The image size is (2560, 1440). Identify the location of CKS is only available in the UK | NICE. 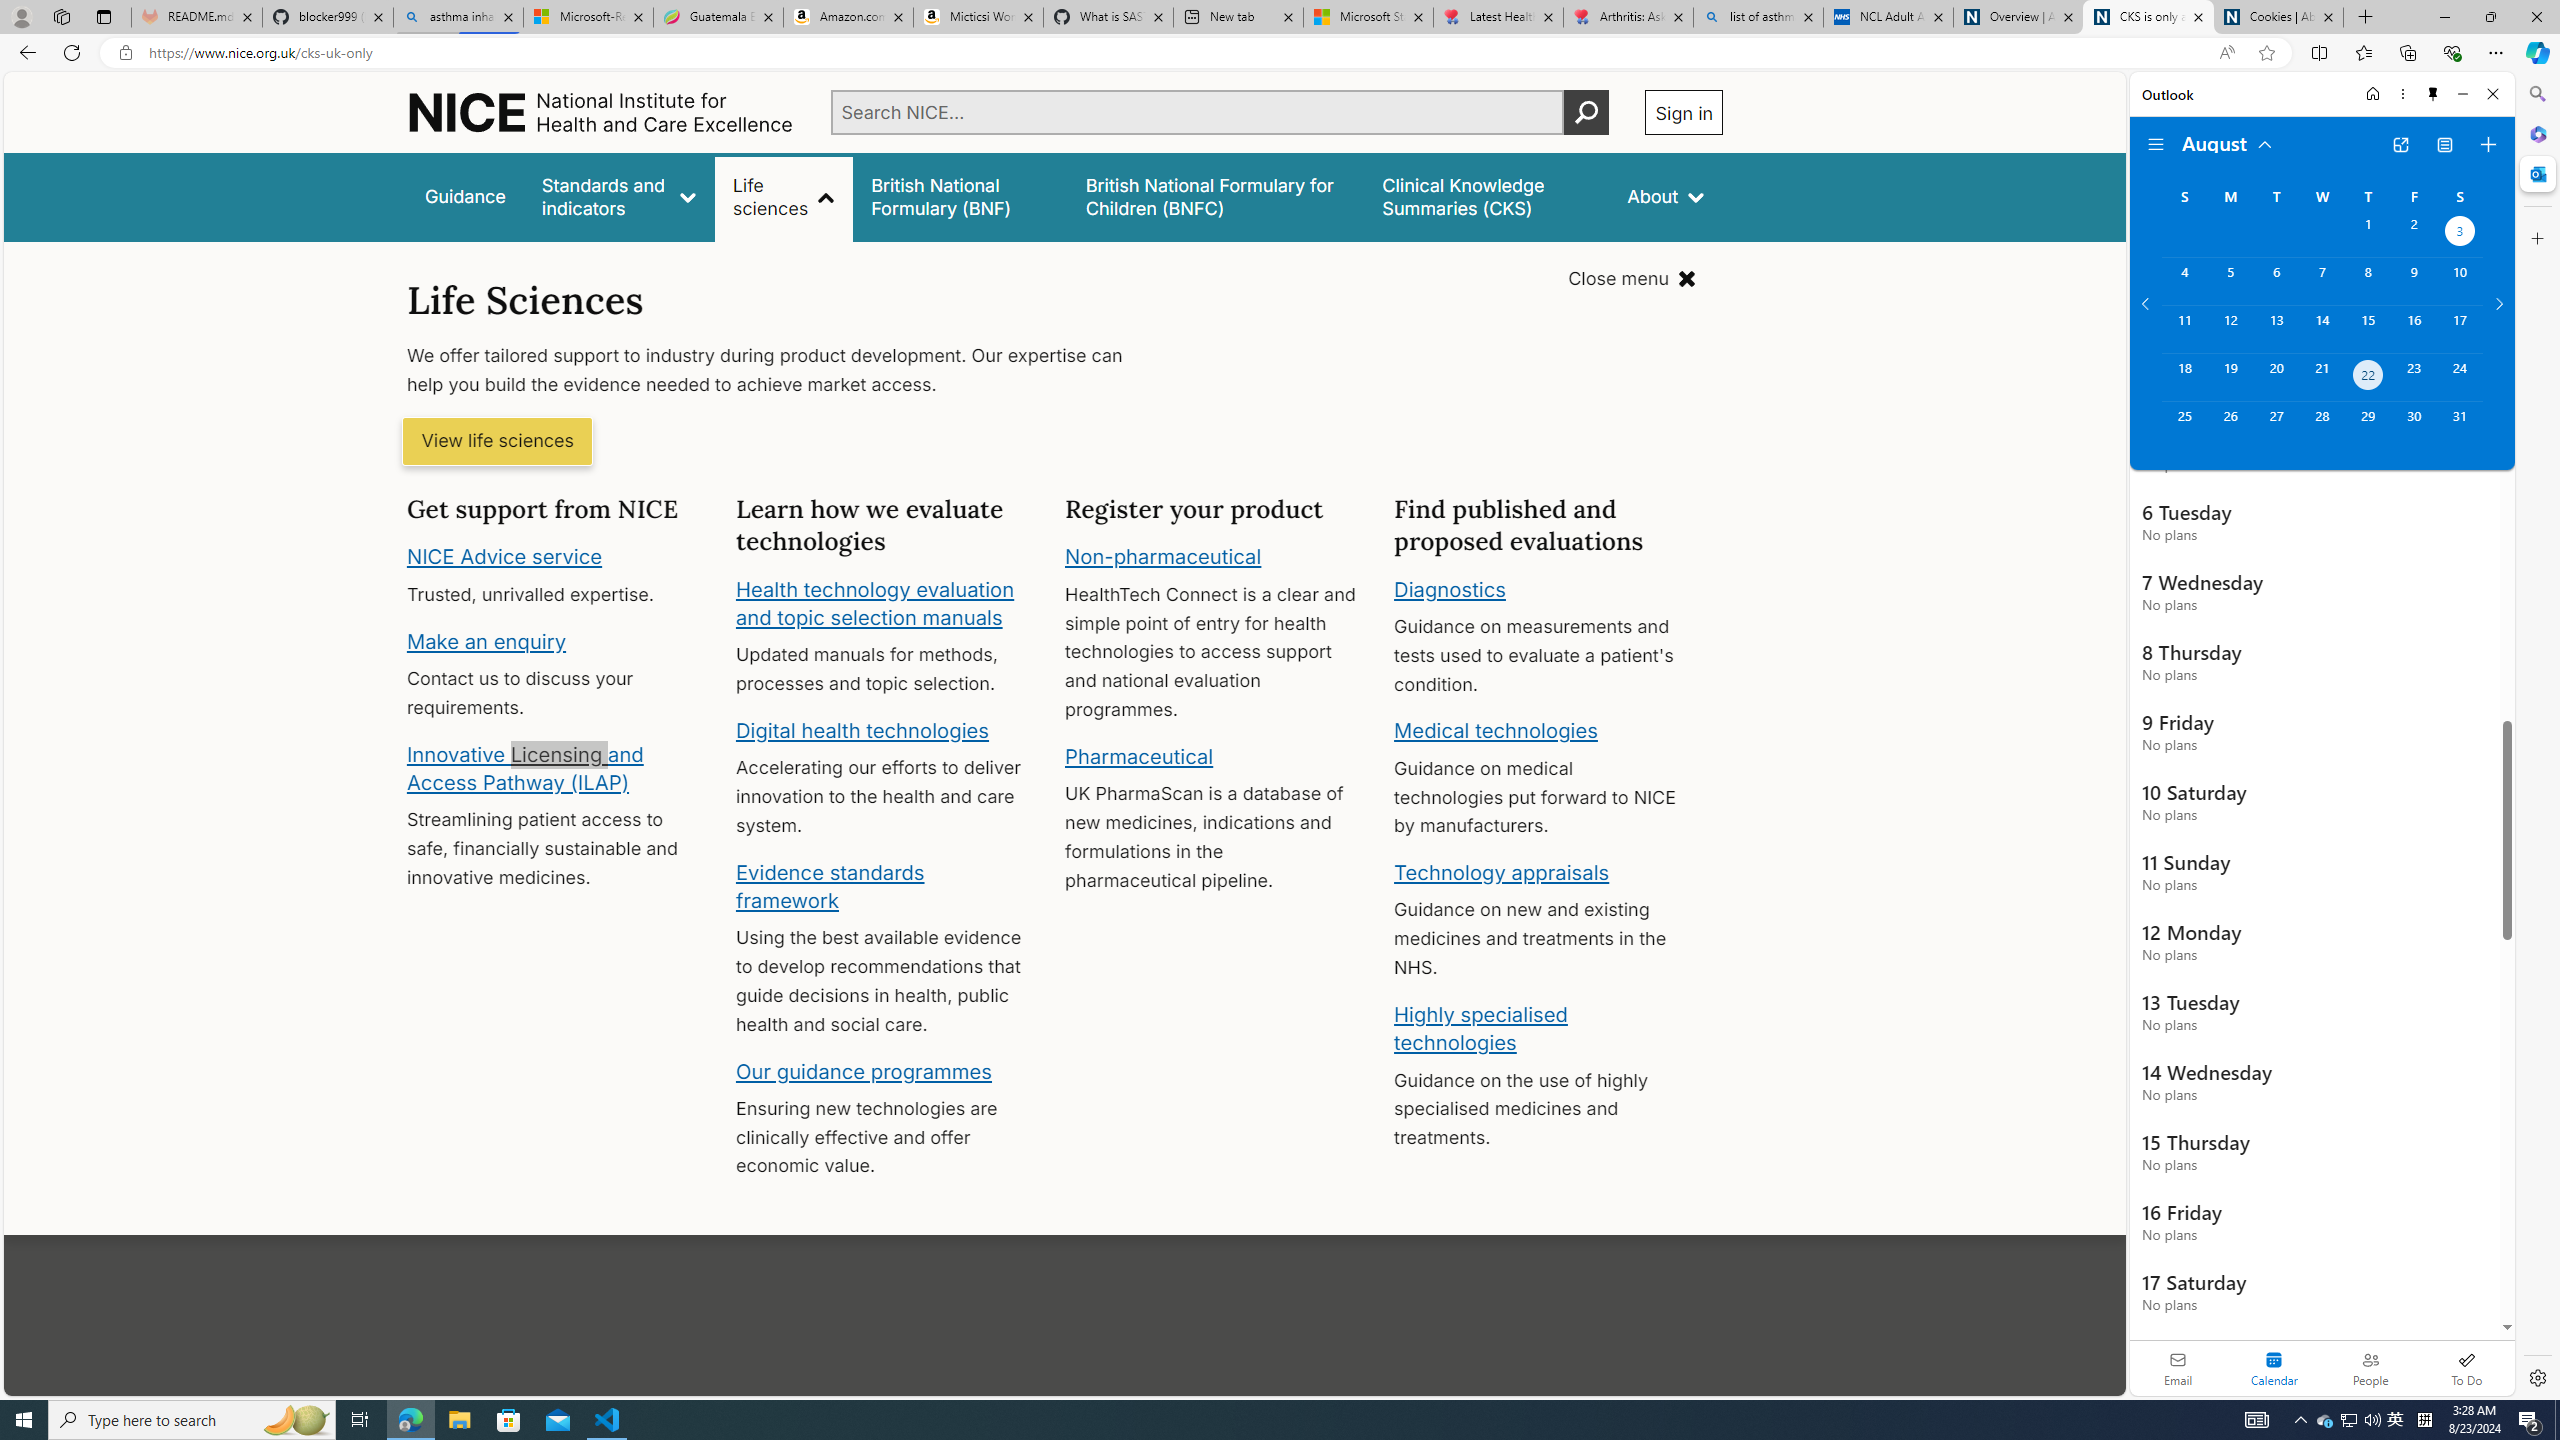
(2149, 17).